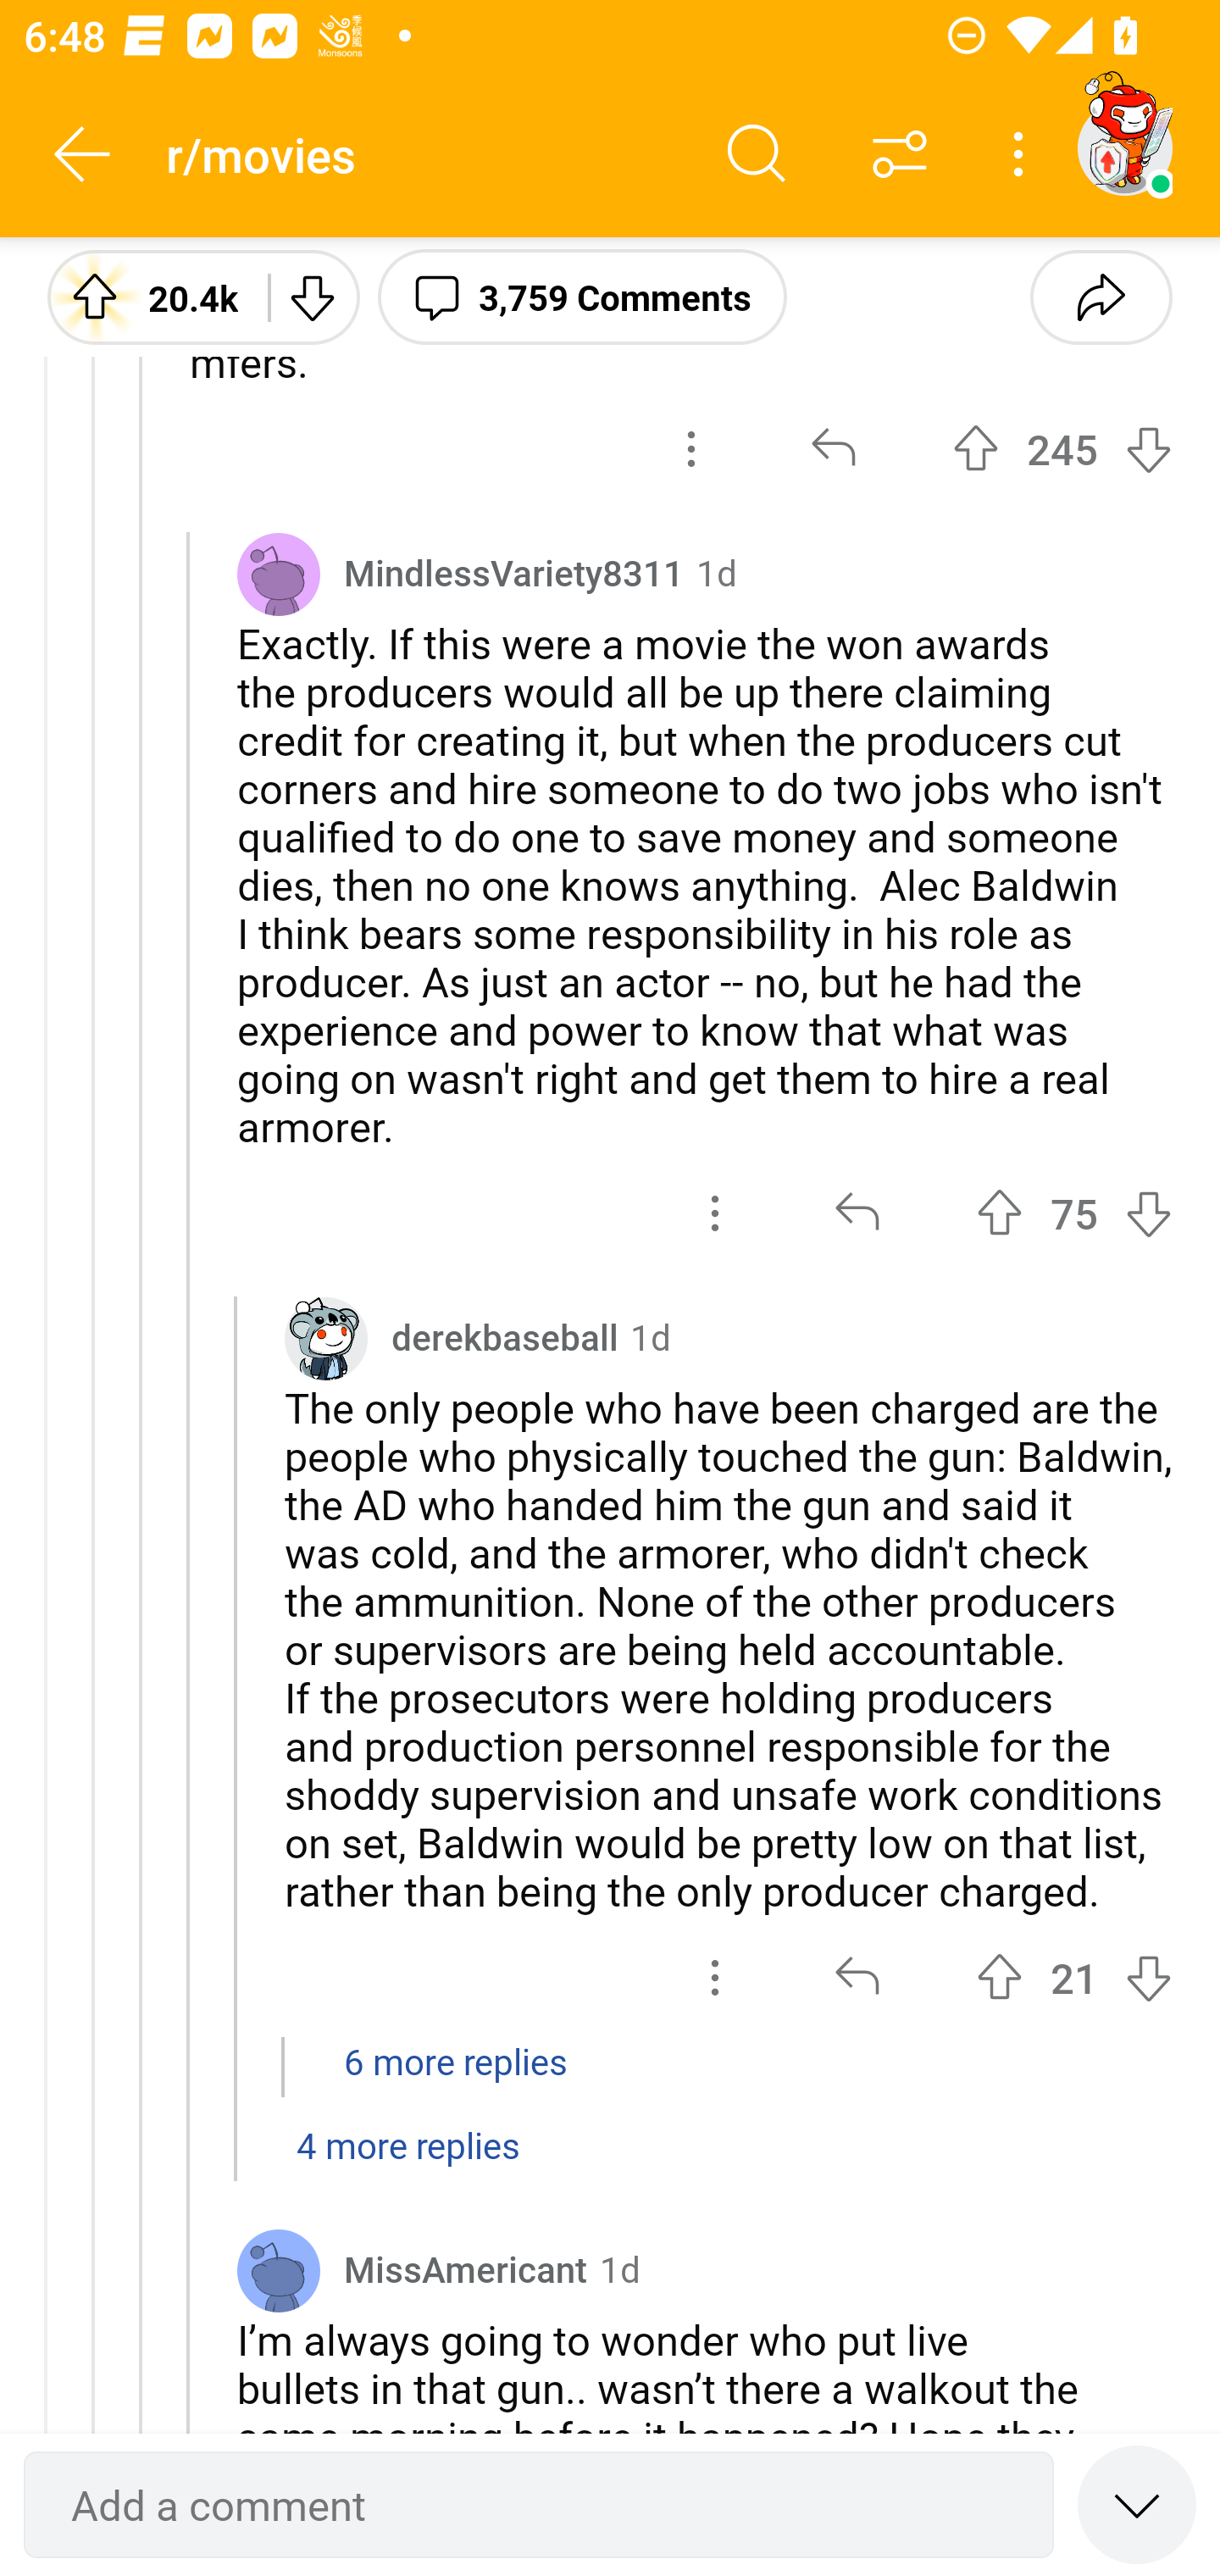  Describe the element at coordinates (582, 296) in the screenshot. I see `3,759 Comments` at that location.